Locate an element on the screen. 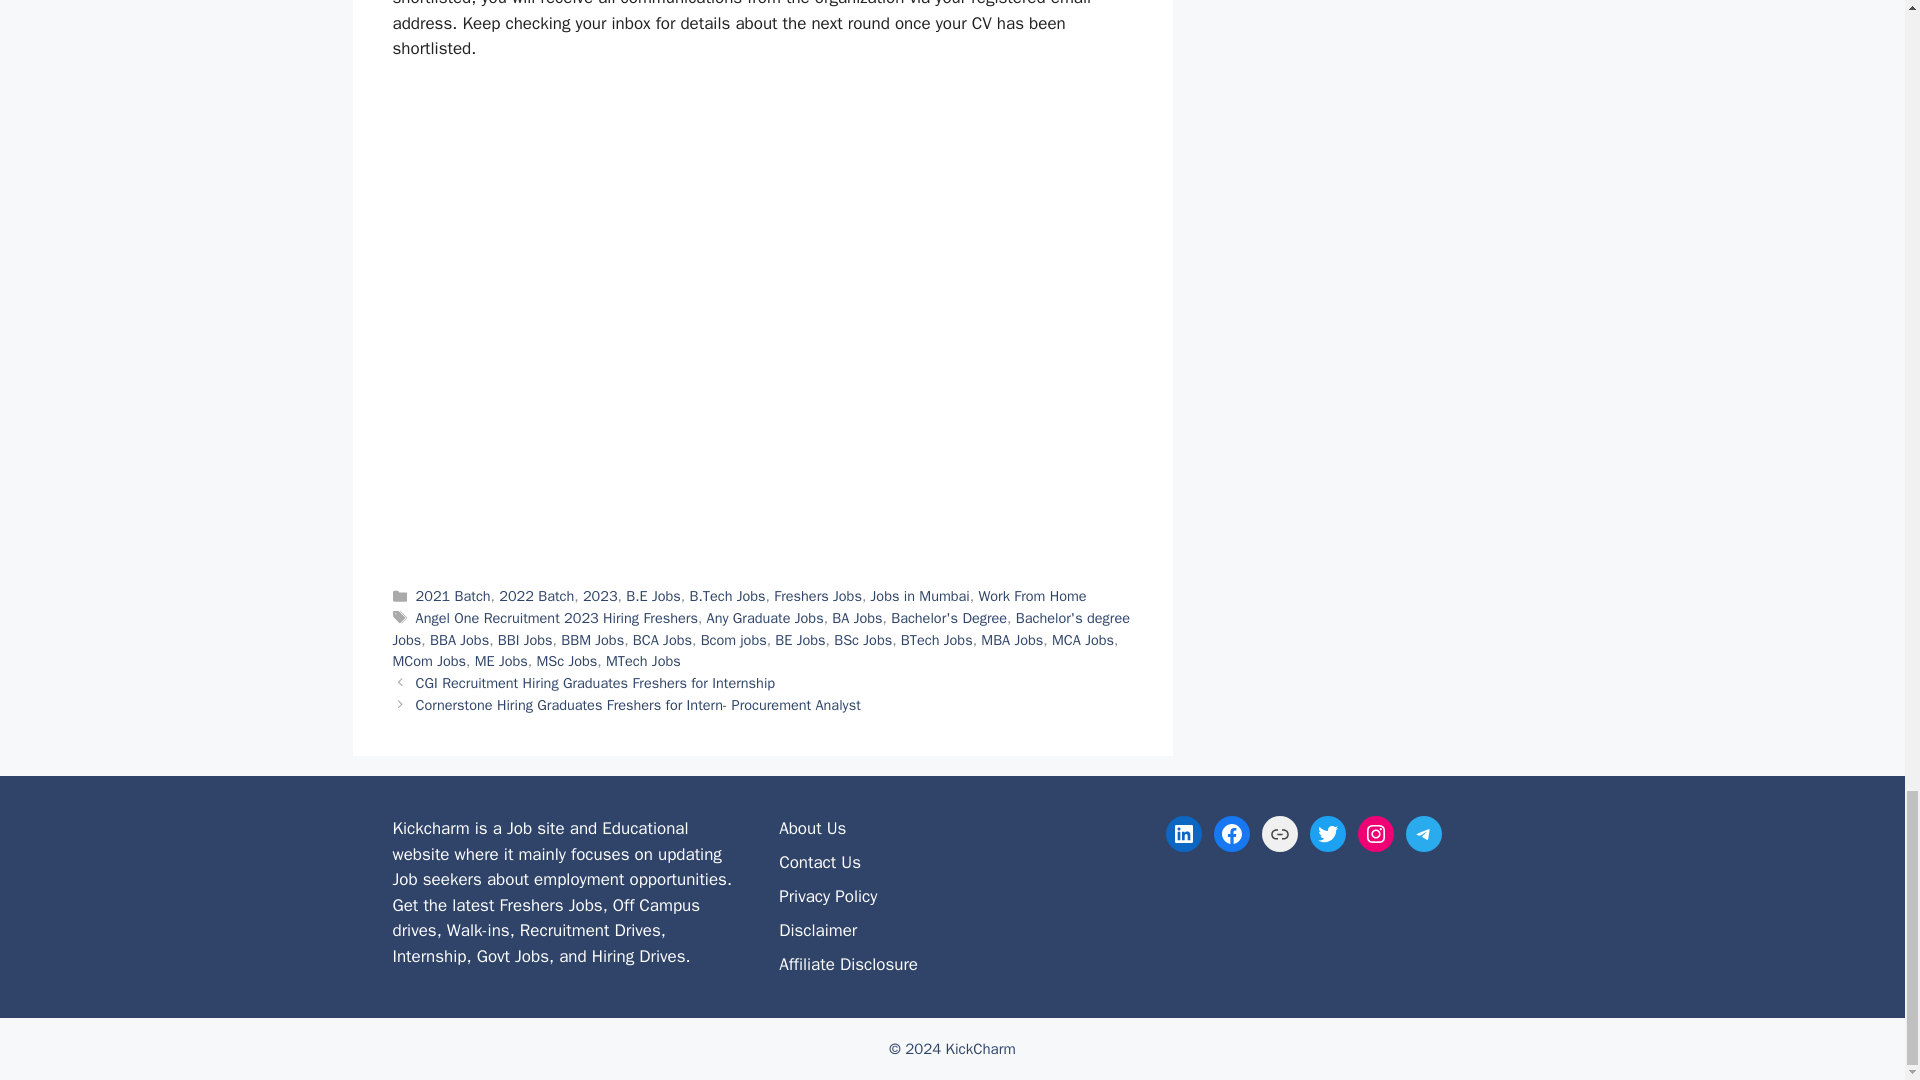 The width and height of the screenshot is (1920, 1080). Any Graduate Jobs is located at coordinates (764, 618).